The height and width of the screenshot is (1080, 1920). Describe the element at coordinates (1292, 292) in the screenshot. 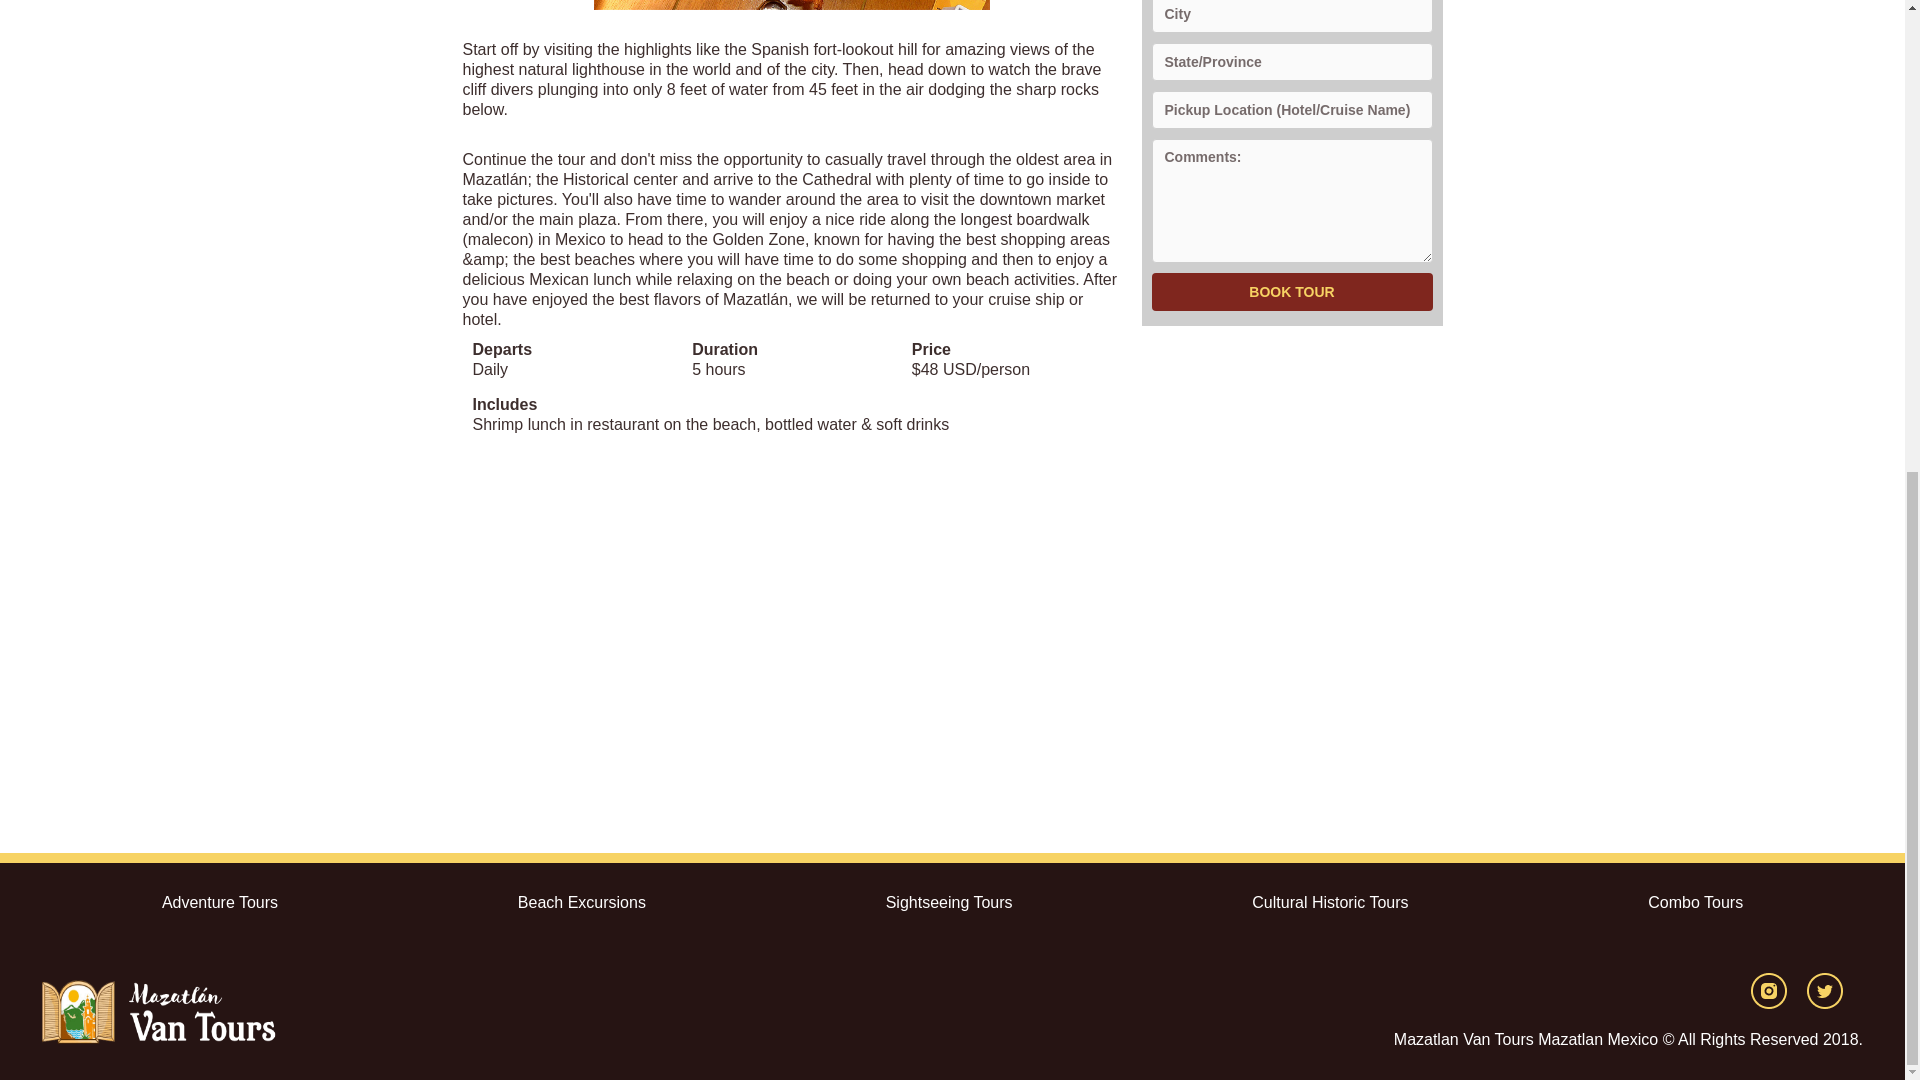

I see `Book Tour` at that location.